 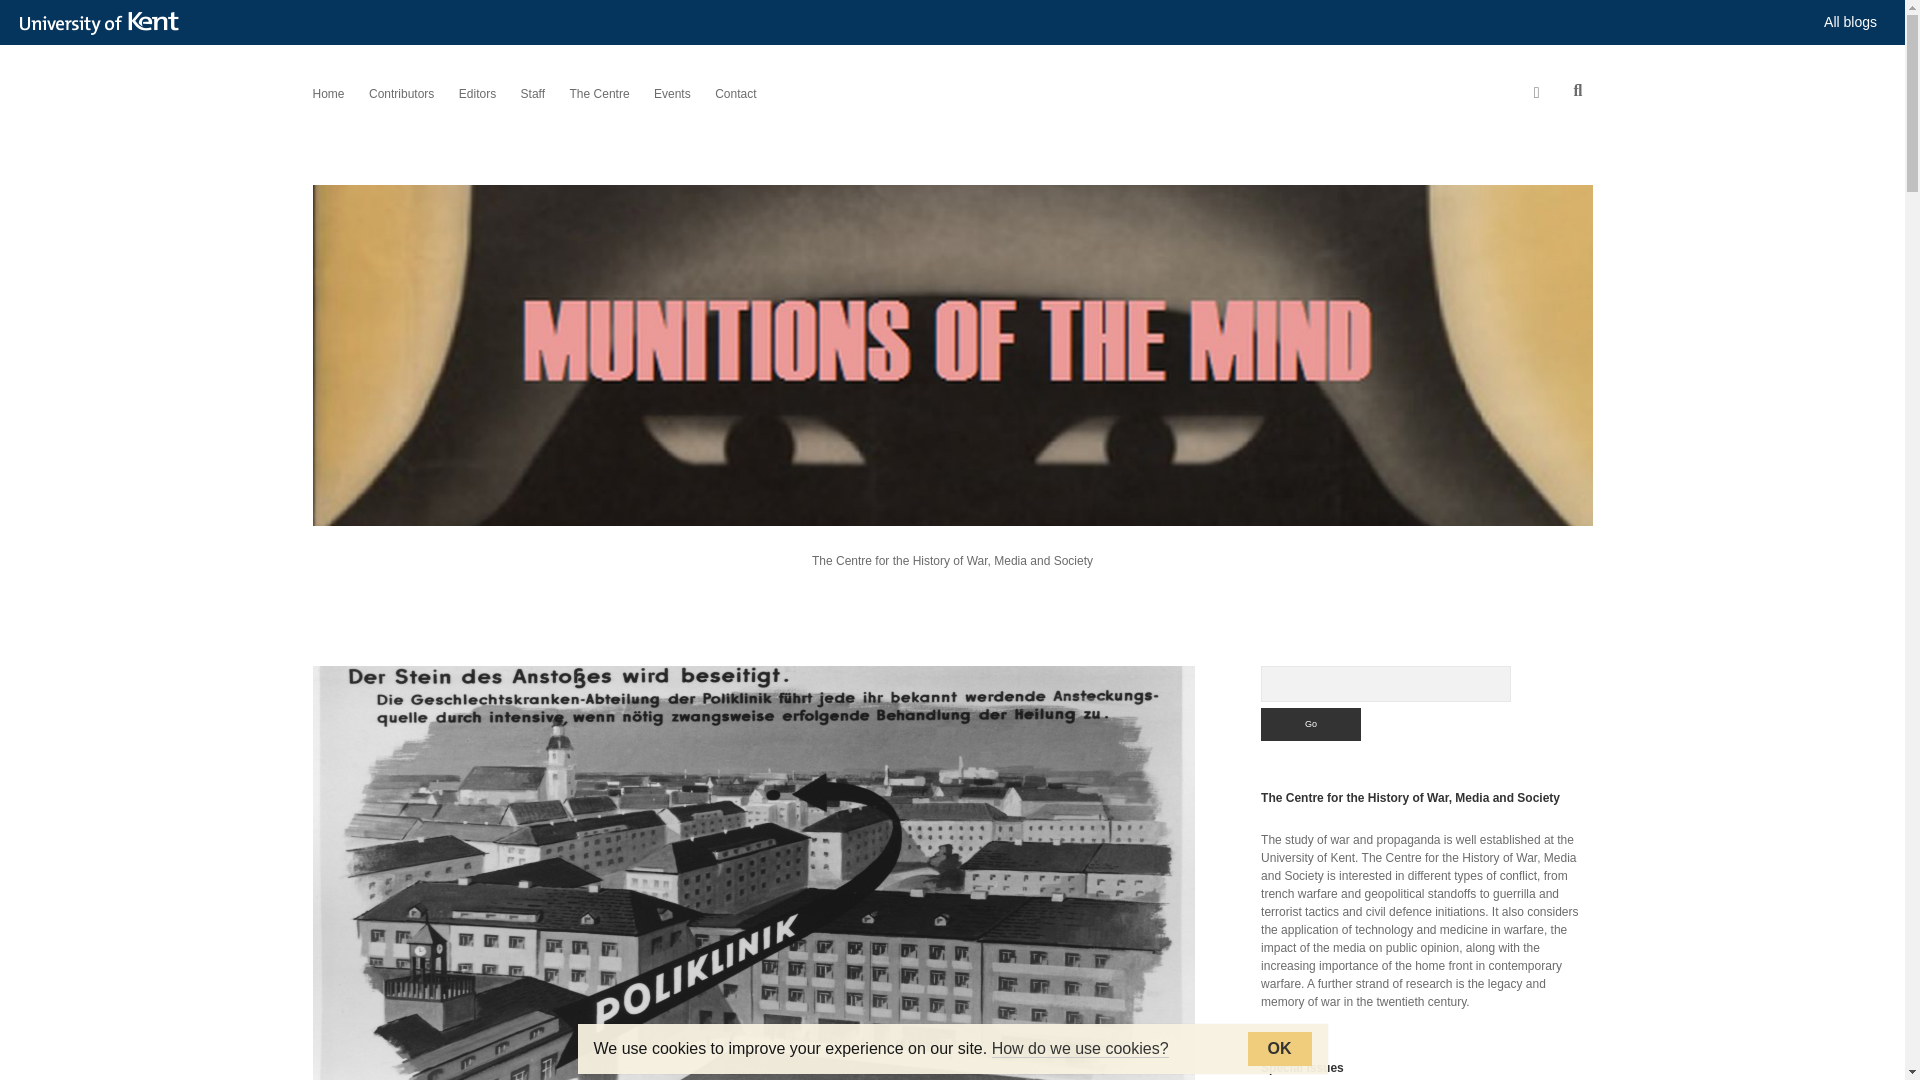 I want to click on Events, so click(x=672, y=94).